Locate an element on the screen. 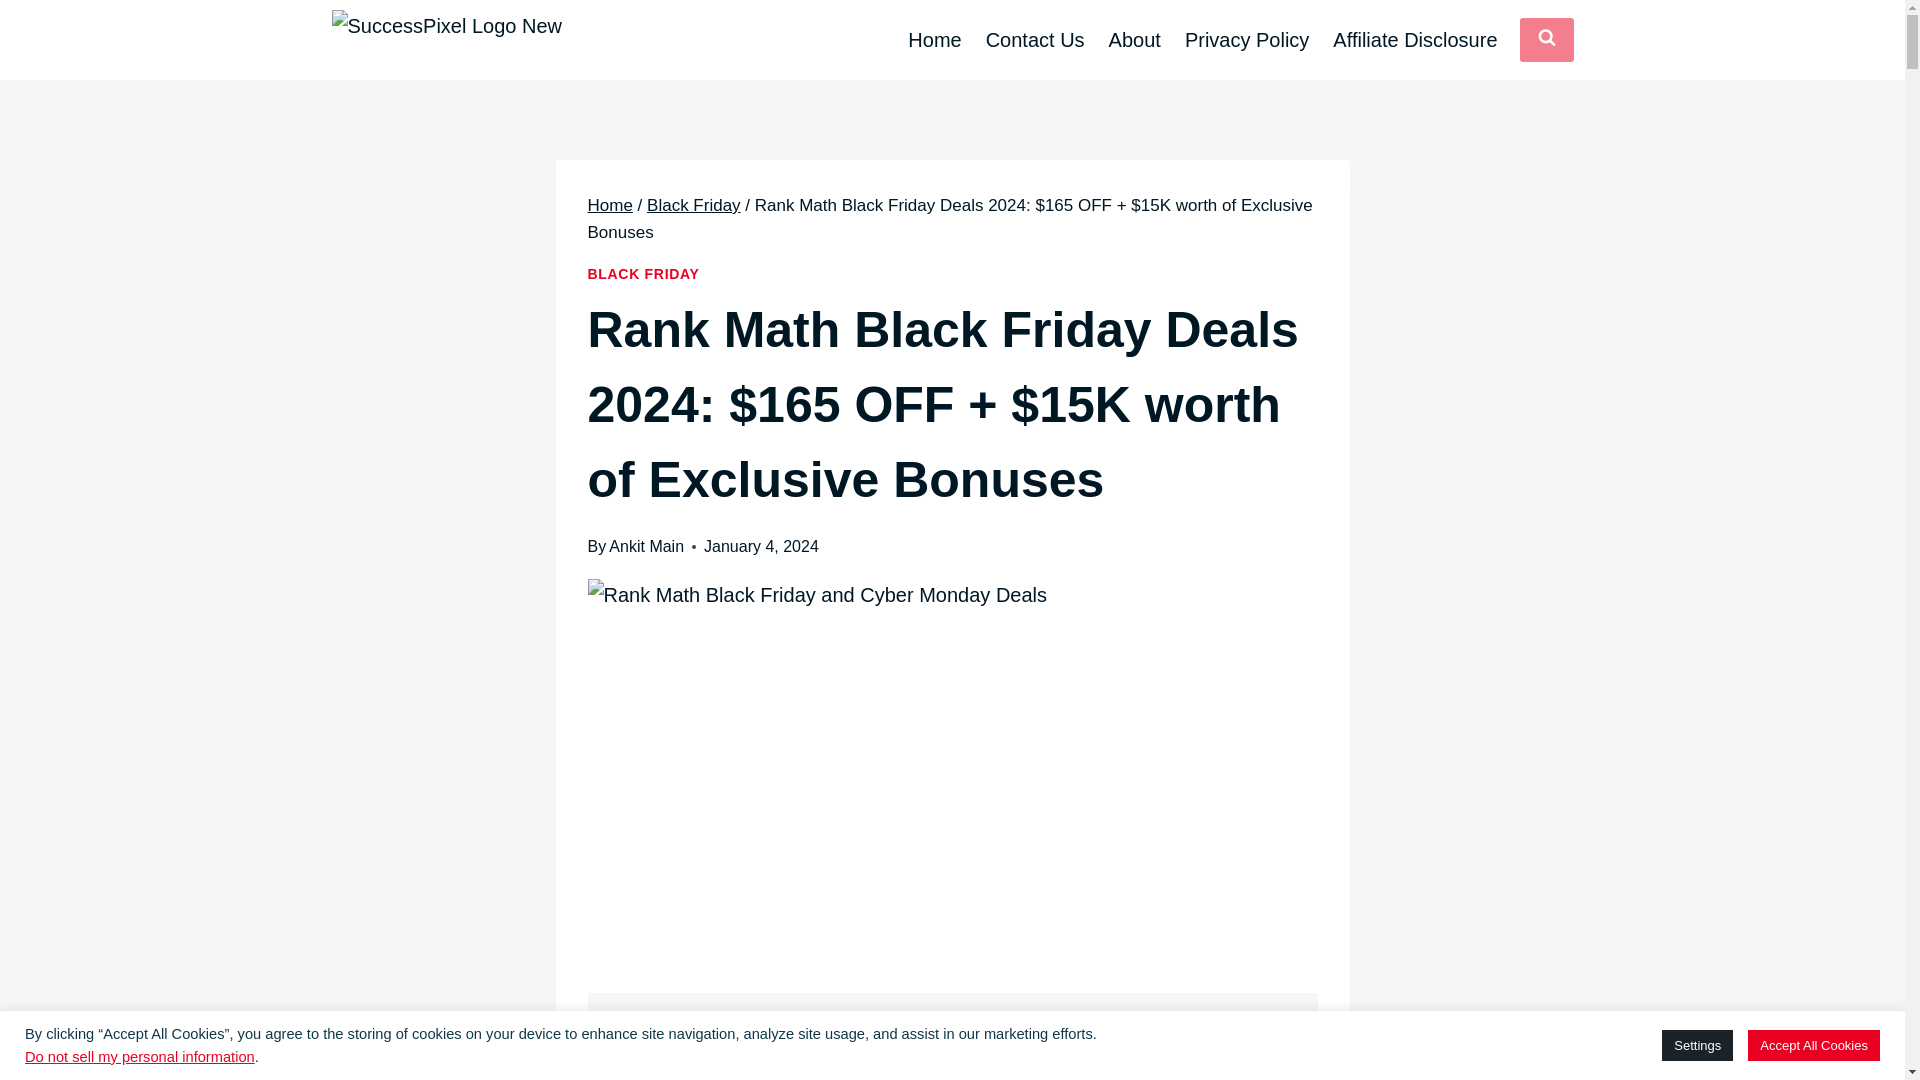 This screenshot has width=1920, height=1080. Ankit Main is located at coordinates (646, 546).